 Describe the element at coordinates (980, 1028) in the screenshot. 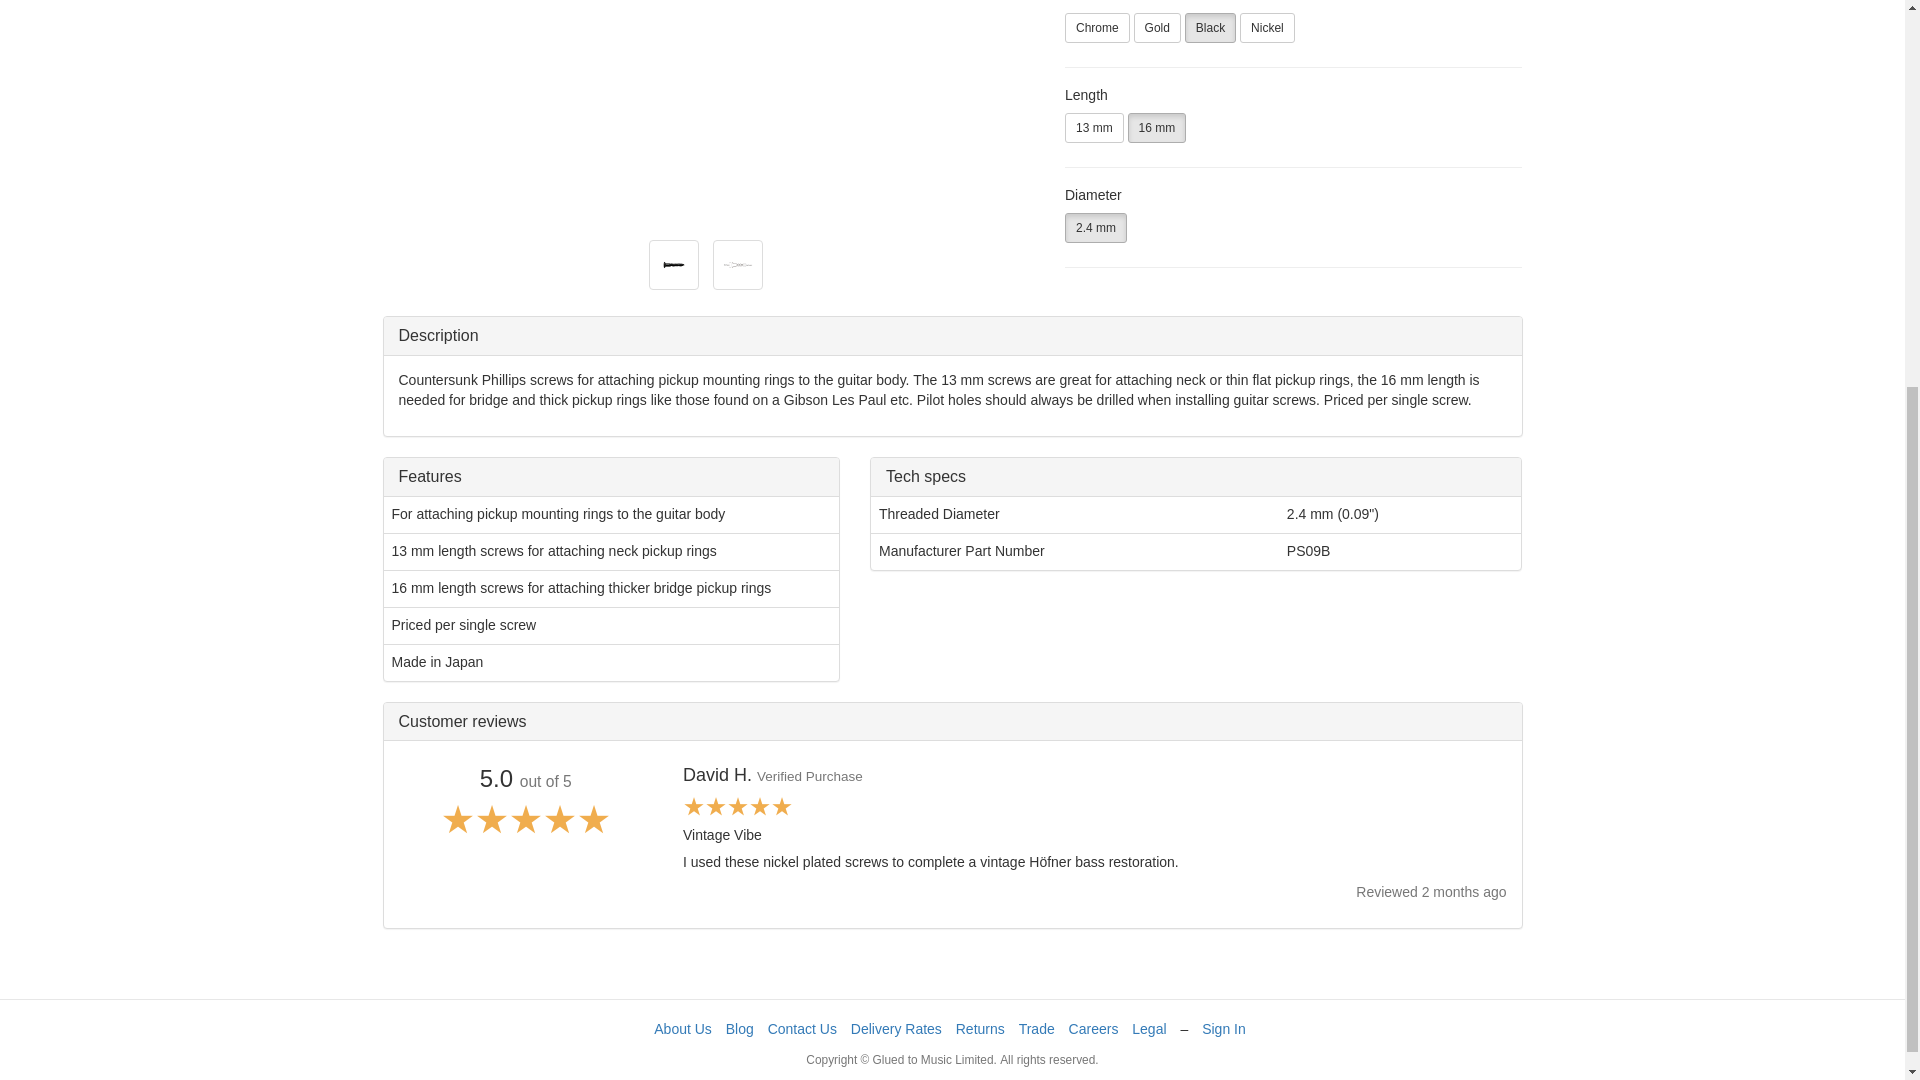

I see `Returns` at that location.